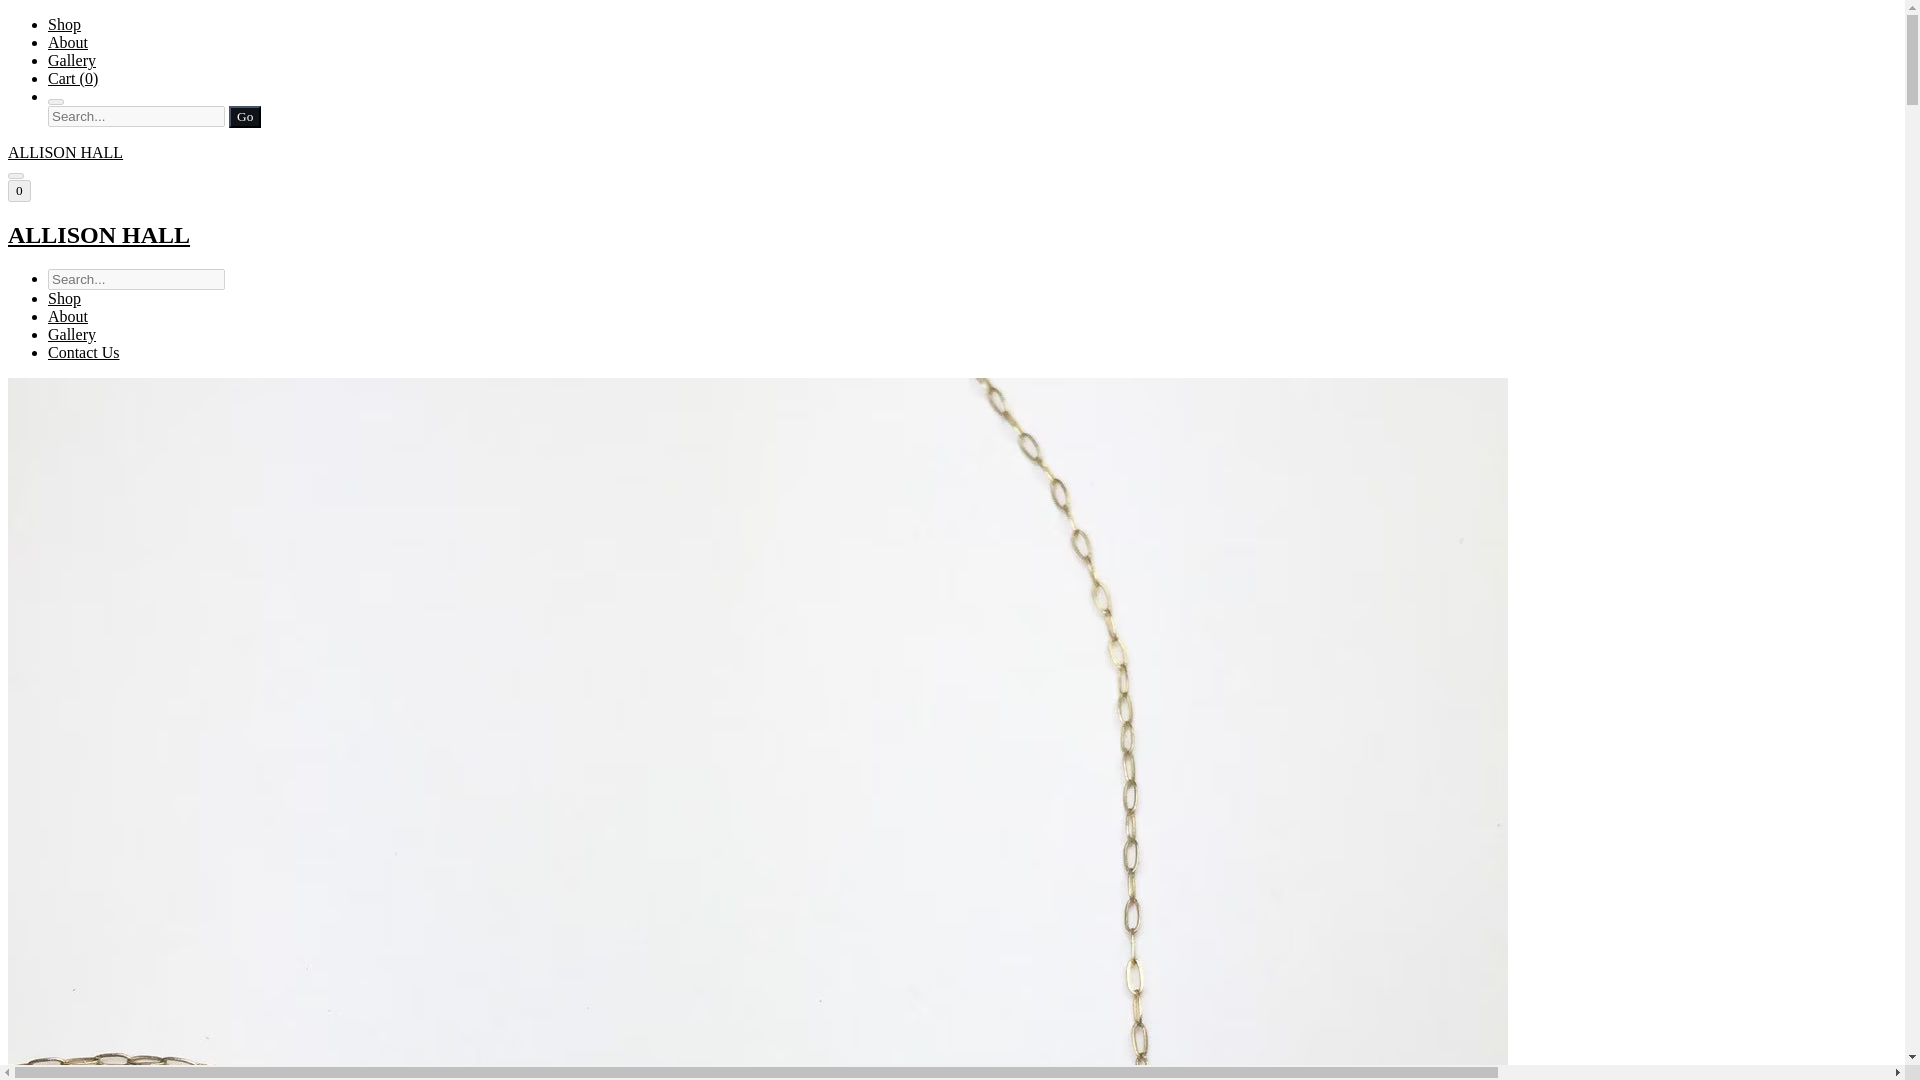 Image resolution: width=1920 pixels, height=1080 pixels. What do you see at coordinates (64, 298) in the screenshot?
I see `Shop` at bounding box center [64, 298].